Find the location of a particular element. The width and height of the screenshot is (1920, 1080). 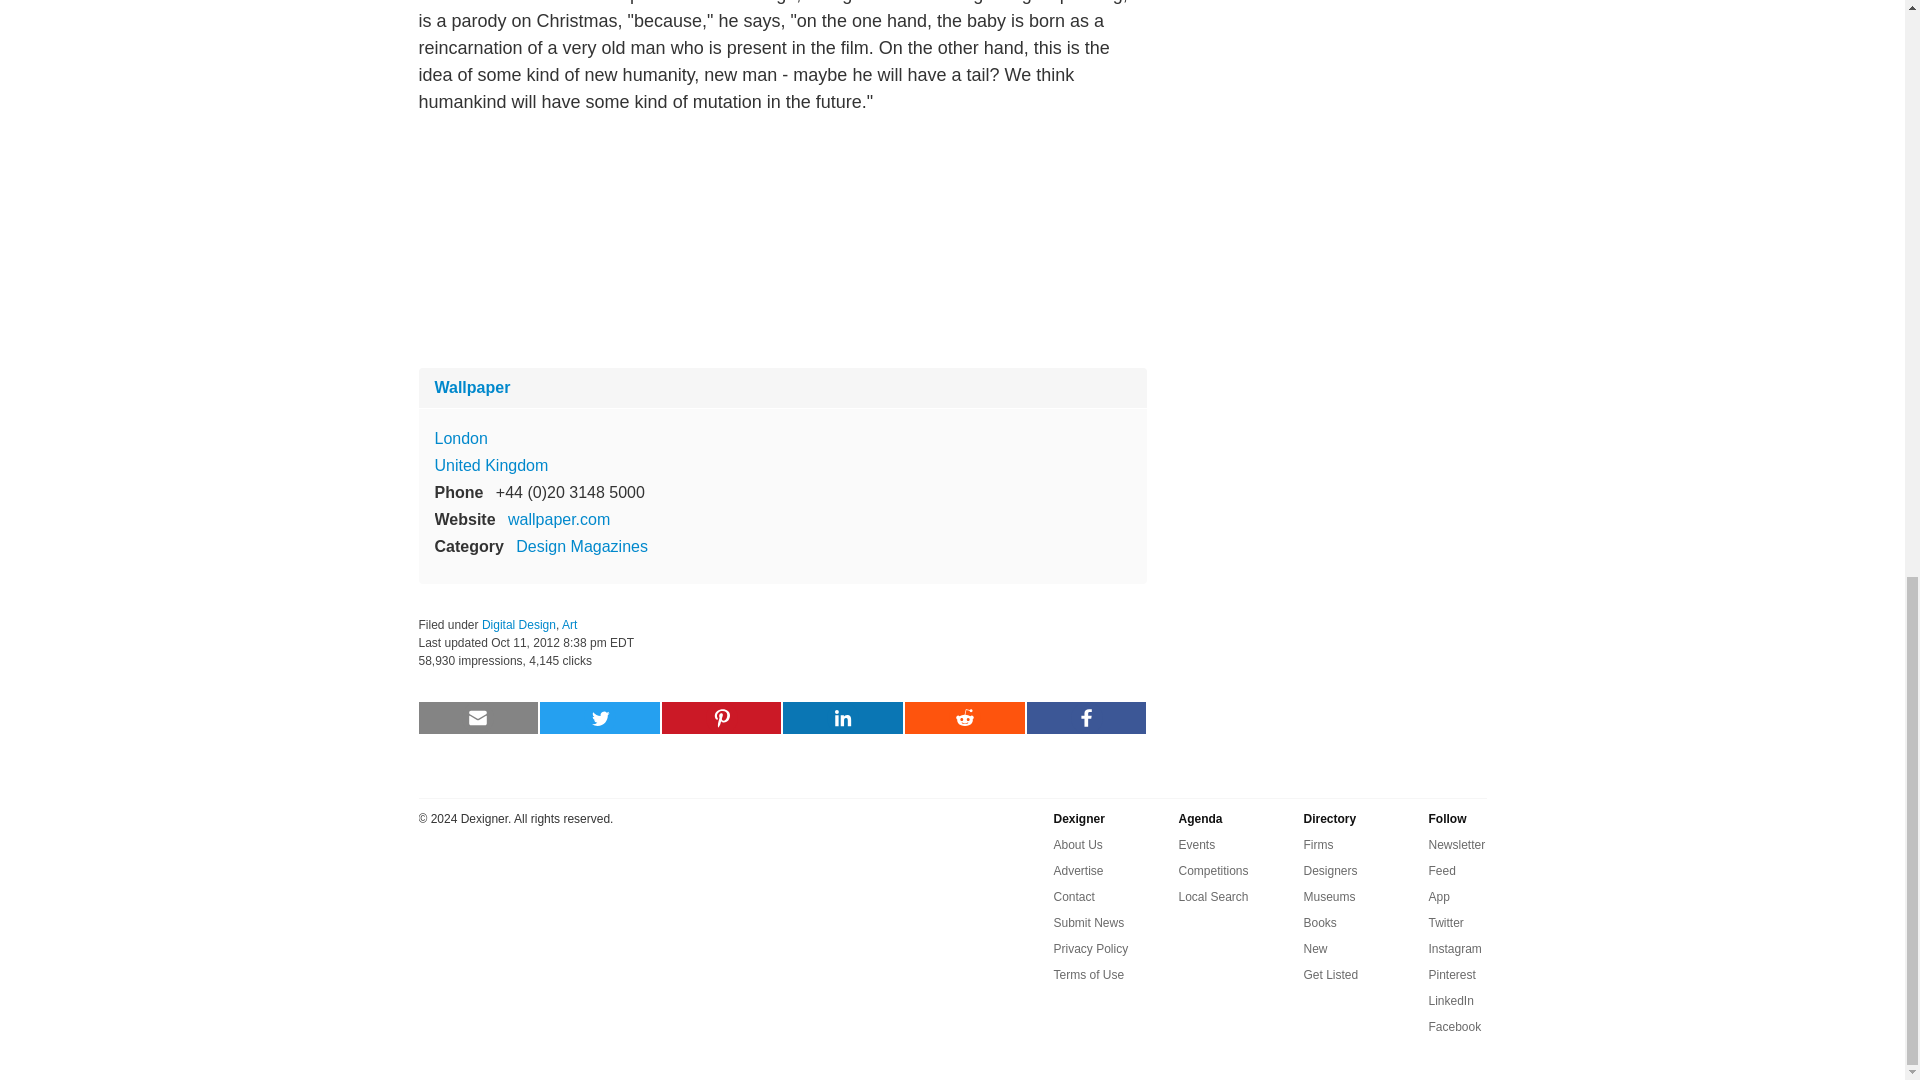

Wallpaper is located at coordinates (472, 388).